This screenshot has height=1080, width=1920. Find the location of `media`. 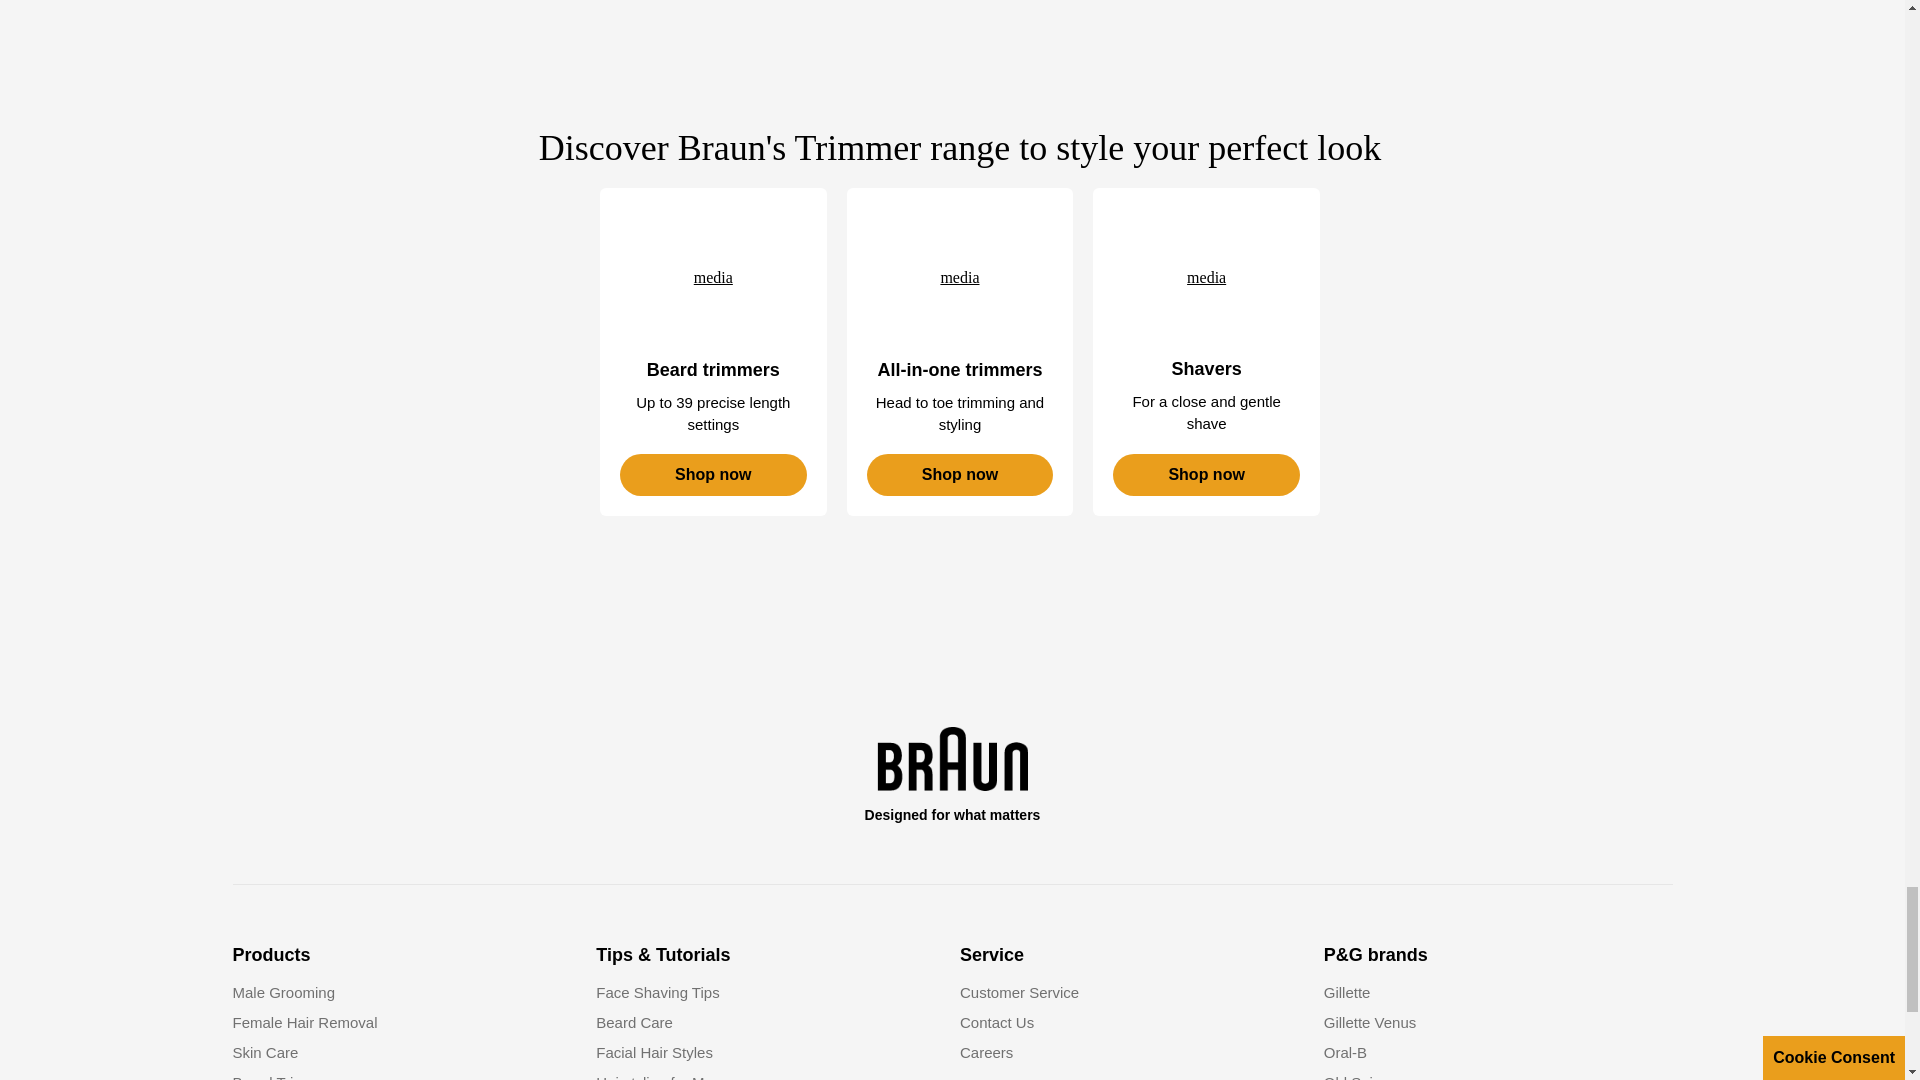

media is located at coordinates (960, 278).